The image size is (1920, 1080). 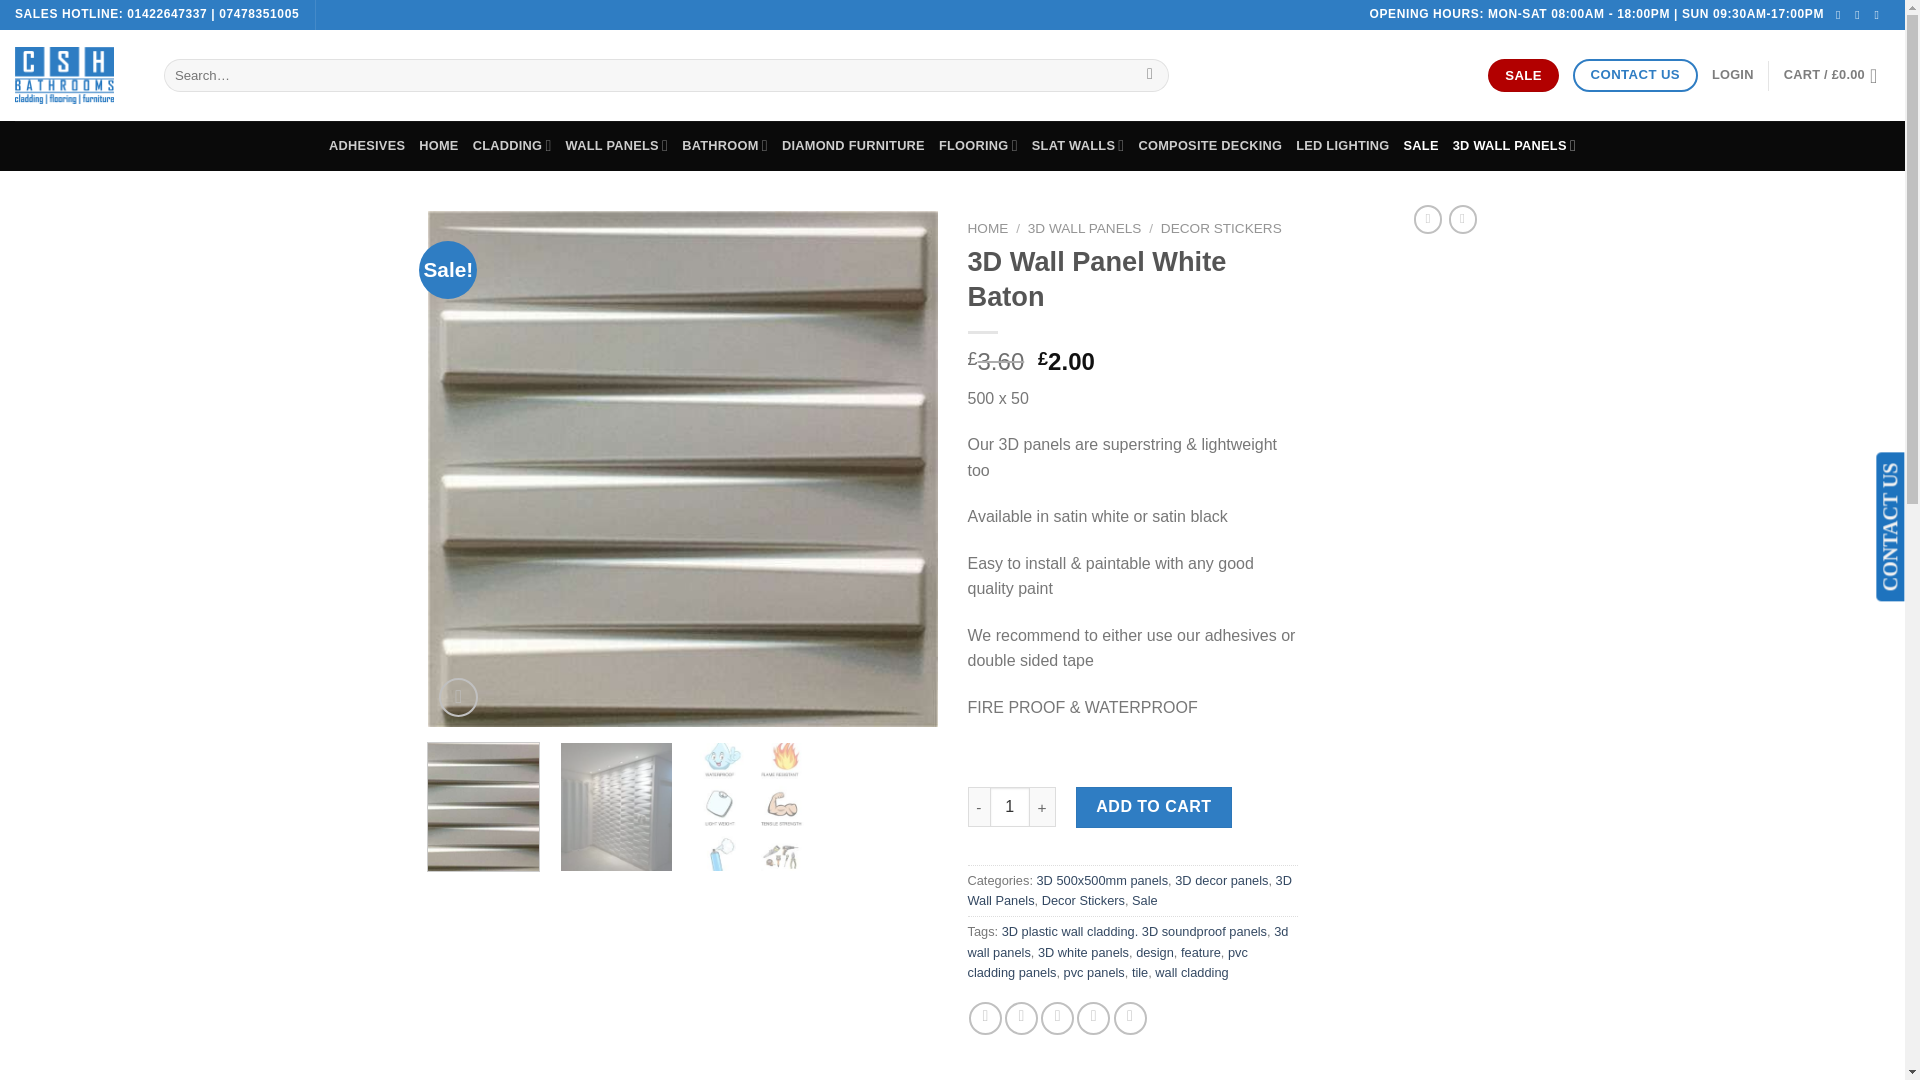 I want to click on FLOORING, so click(x=978, y=145).